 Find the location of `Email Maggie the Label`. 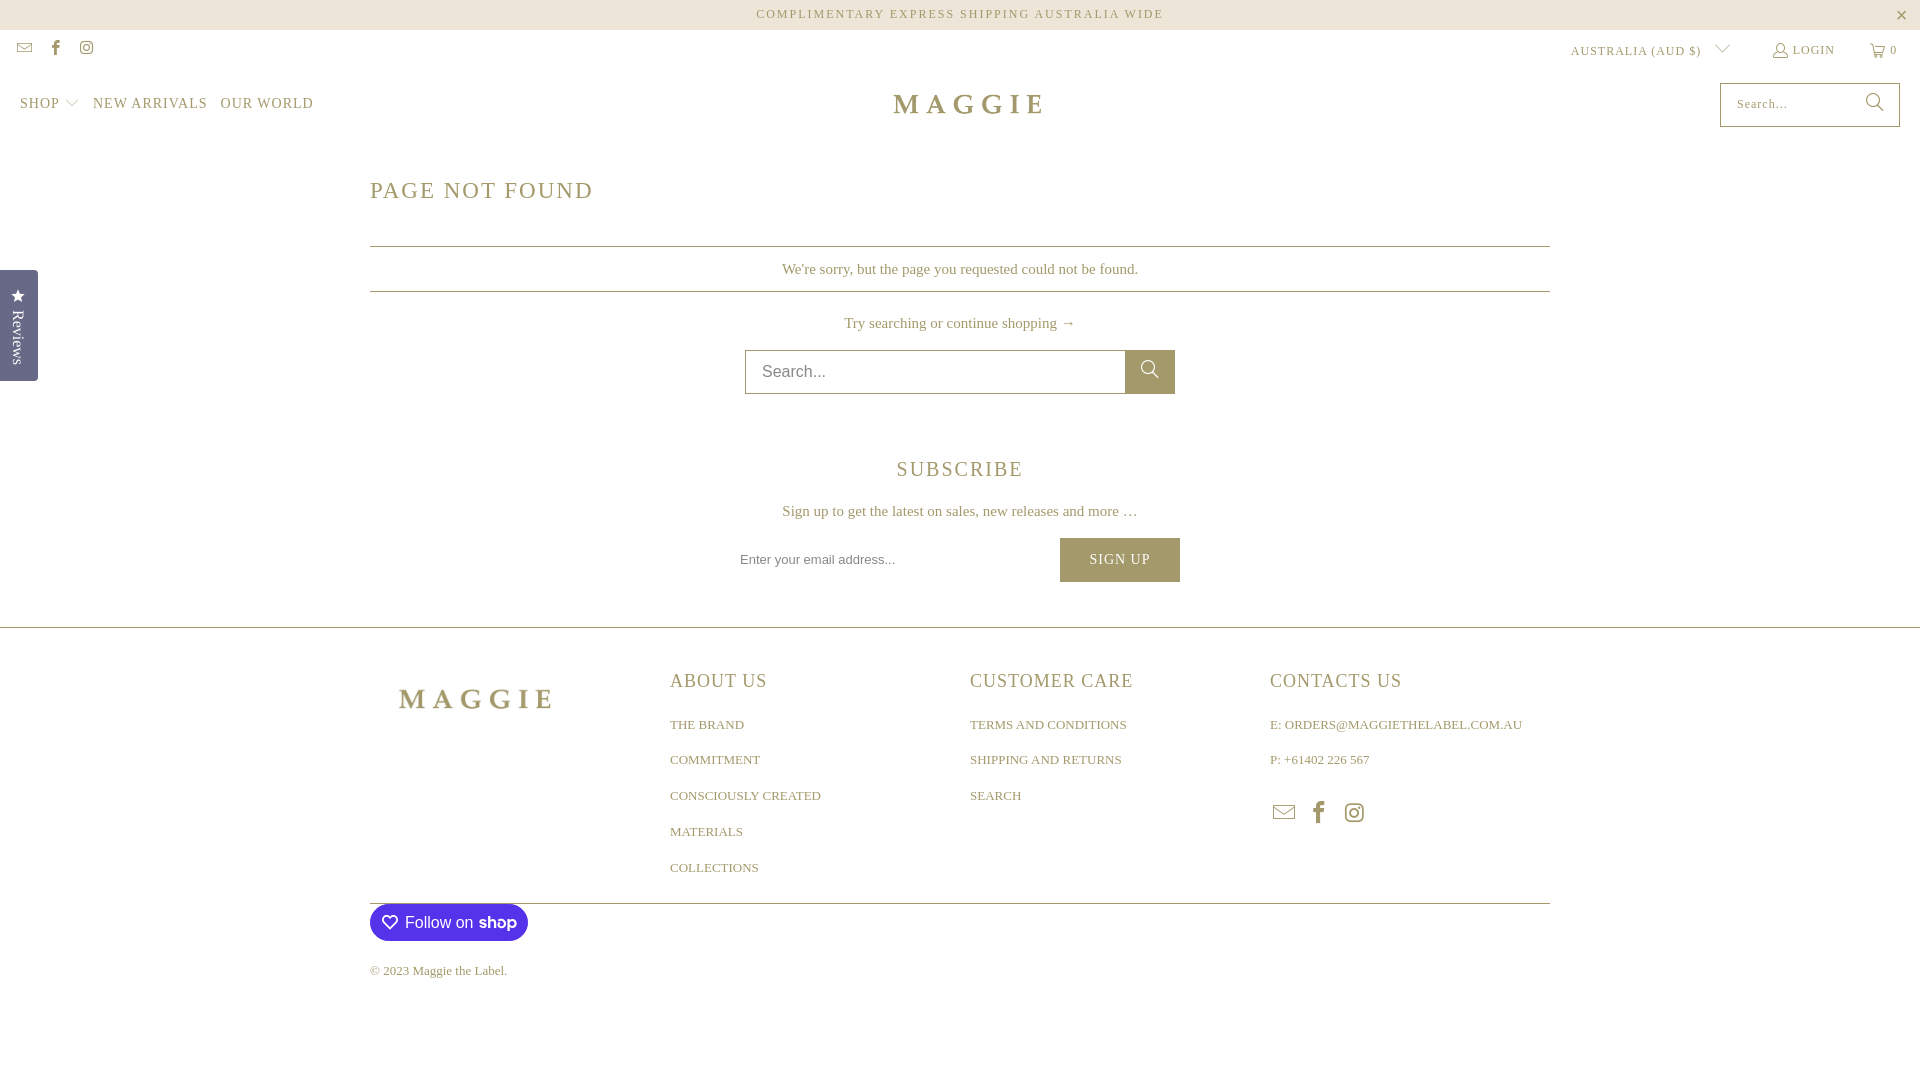

Email Maggie the Label is located at coordinates (24, 50).